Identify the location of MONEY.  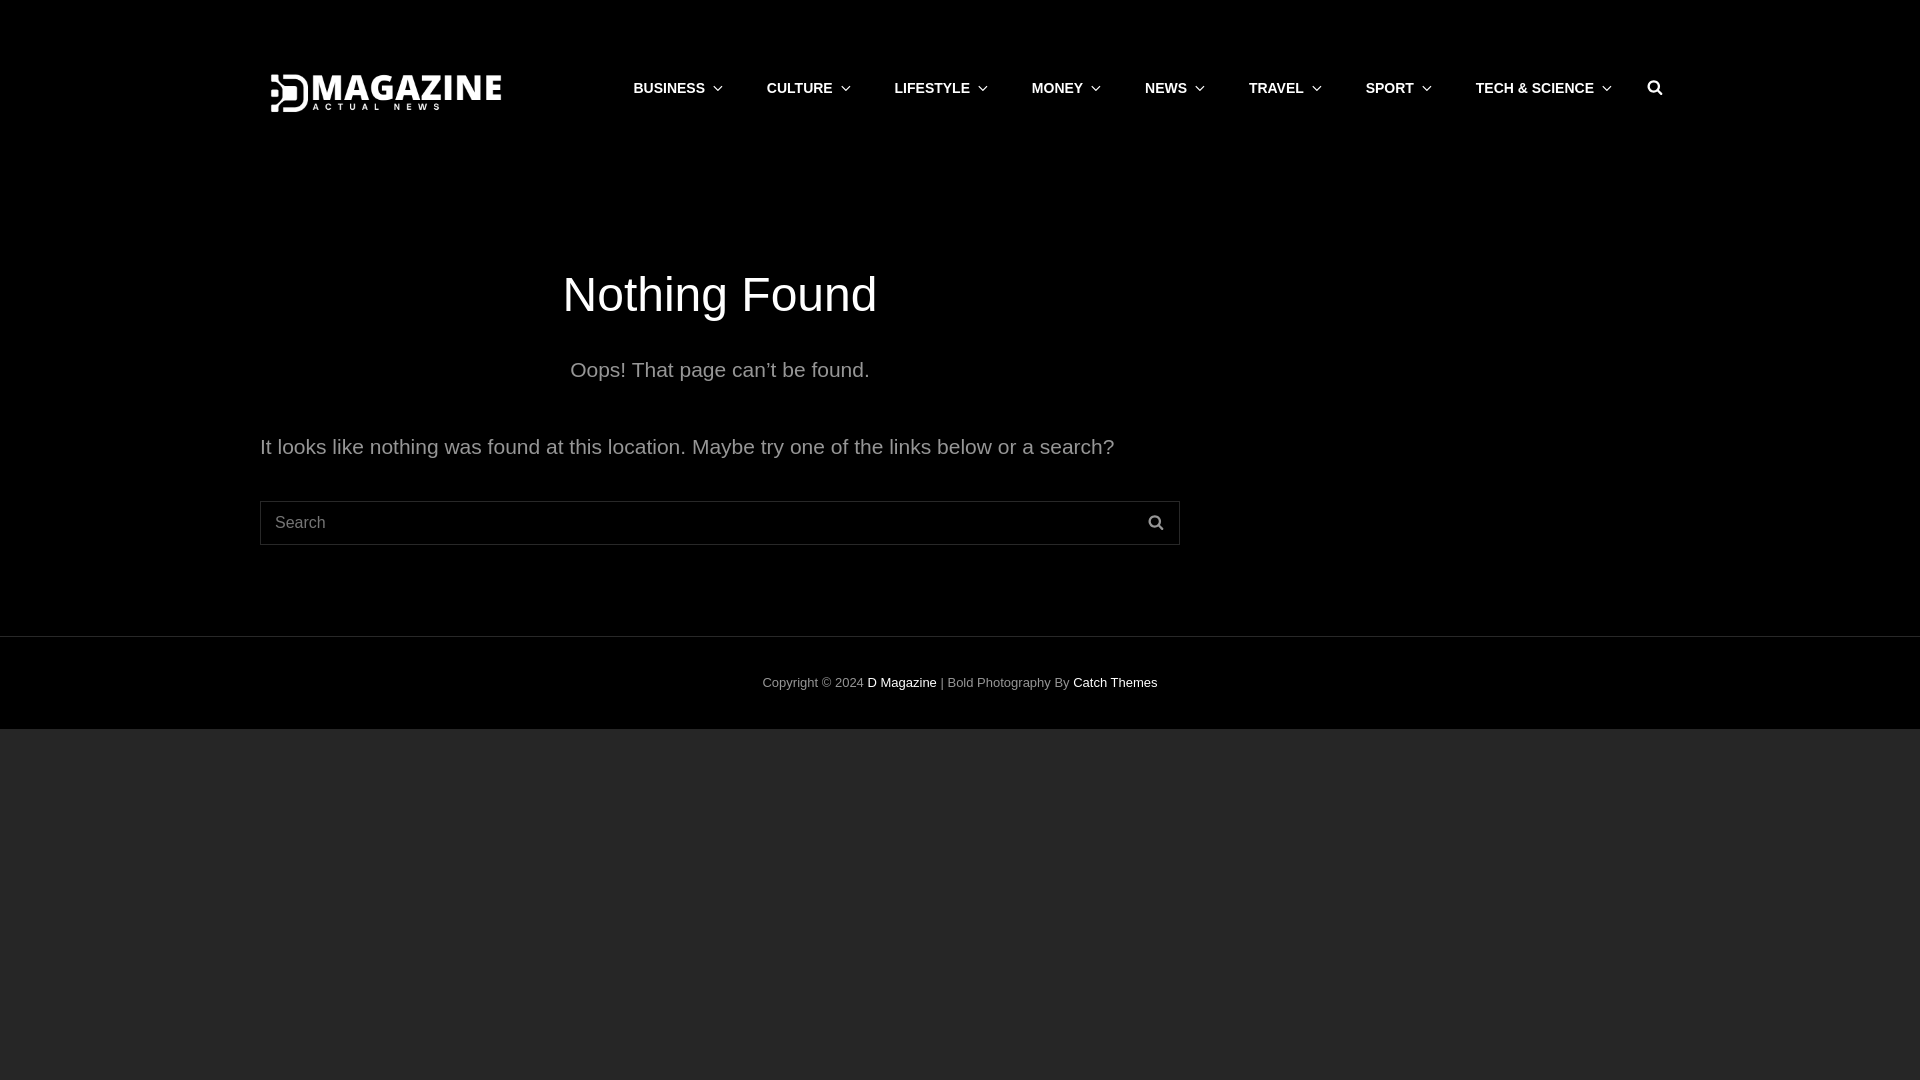
(1065, 88).